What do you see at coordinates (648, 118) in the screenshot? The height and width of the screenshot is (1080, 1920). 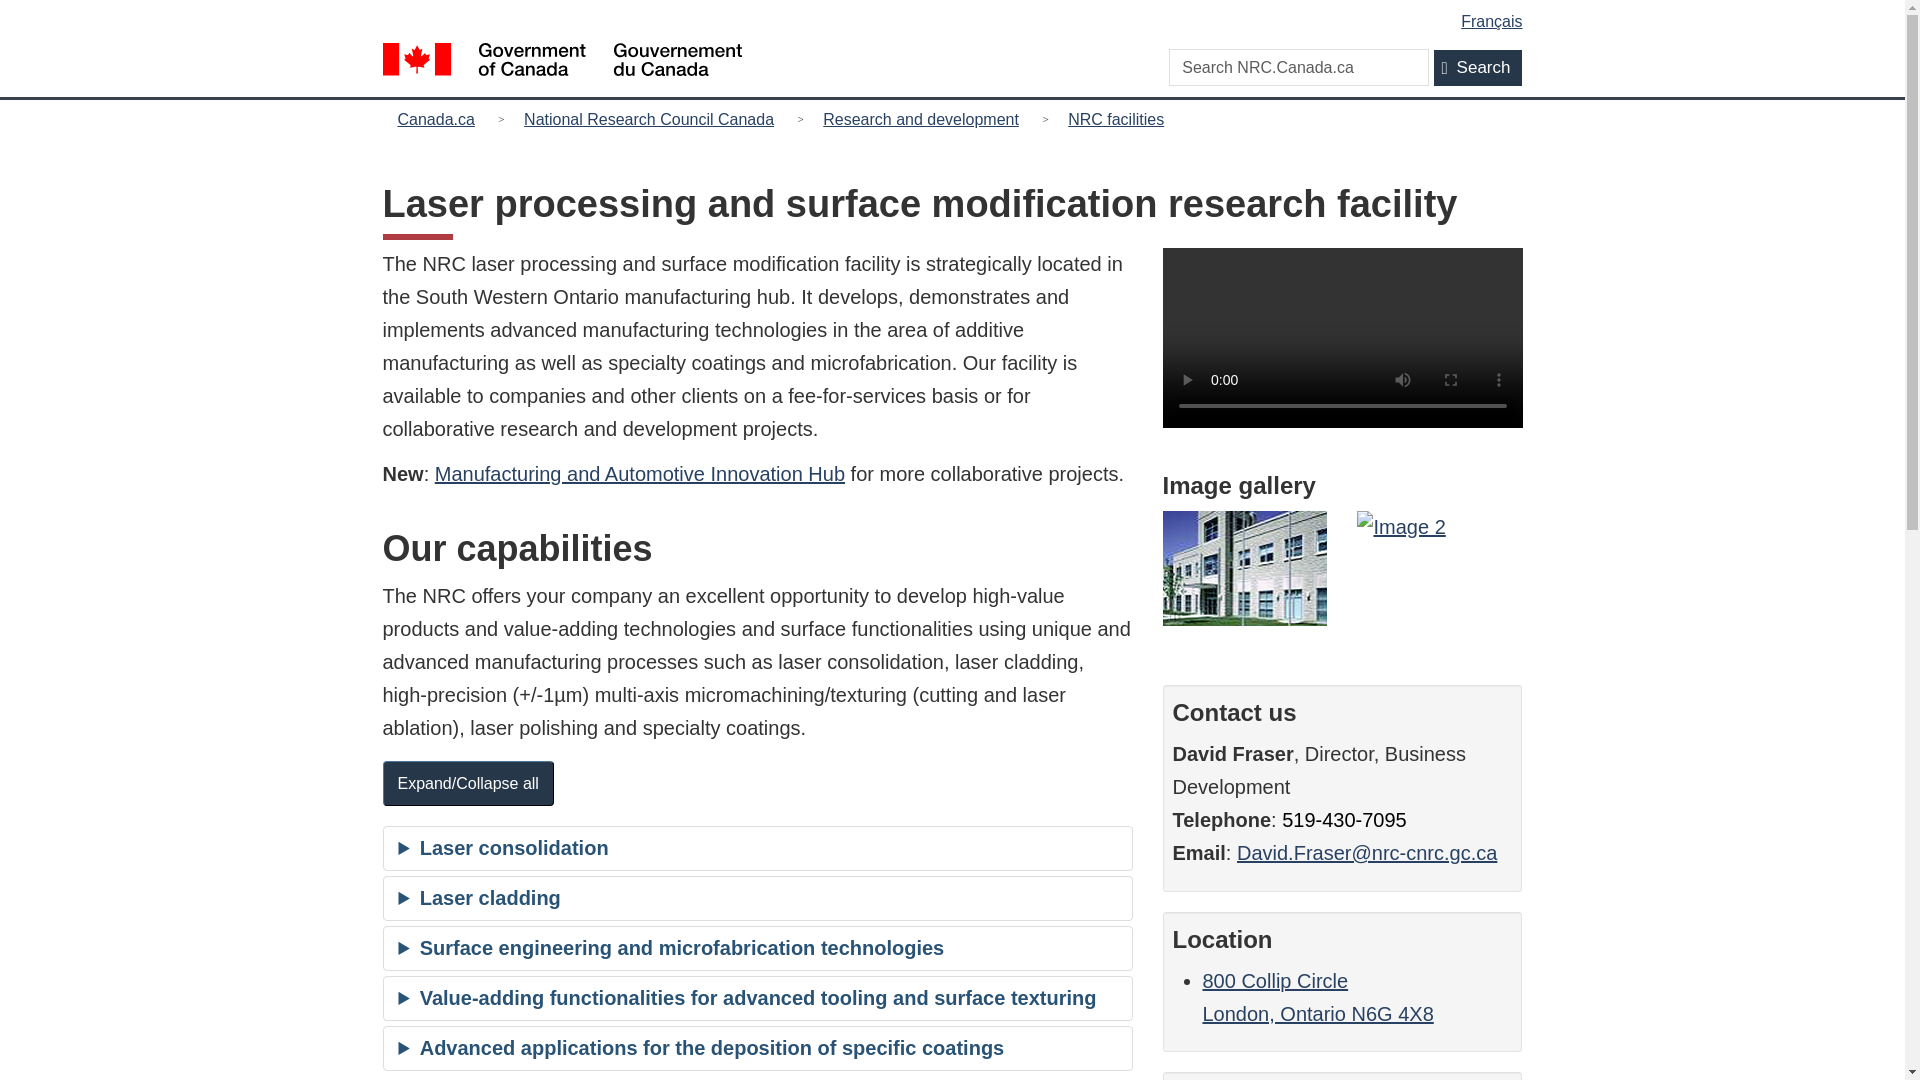 I see `London research facilities` at bounding box center [648, 118].